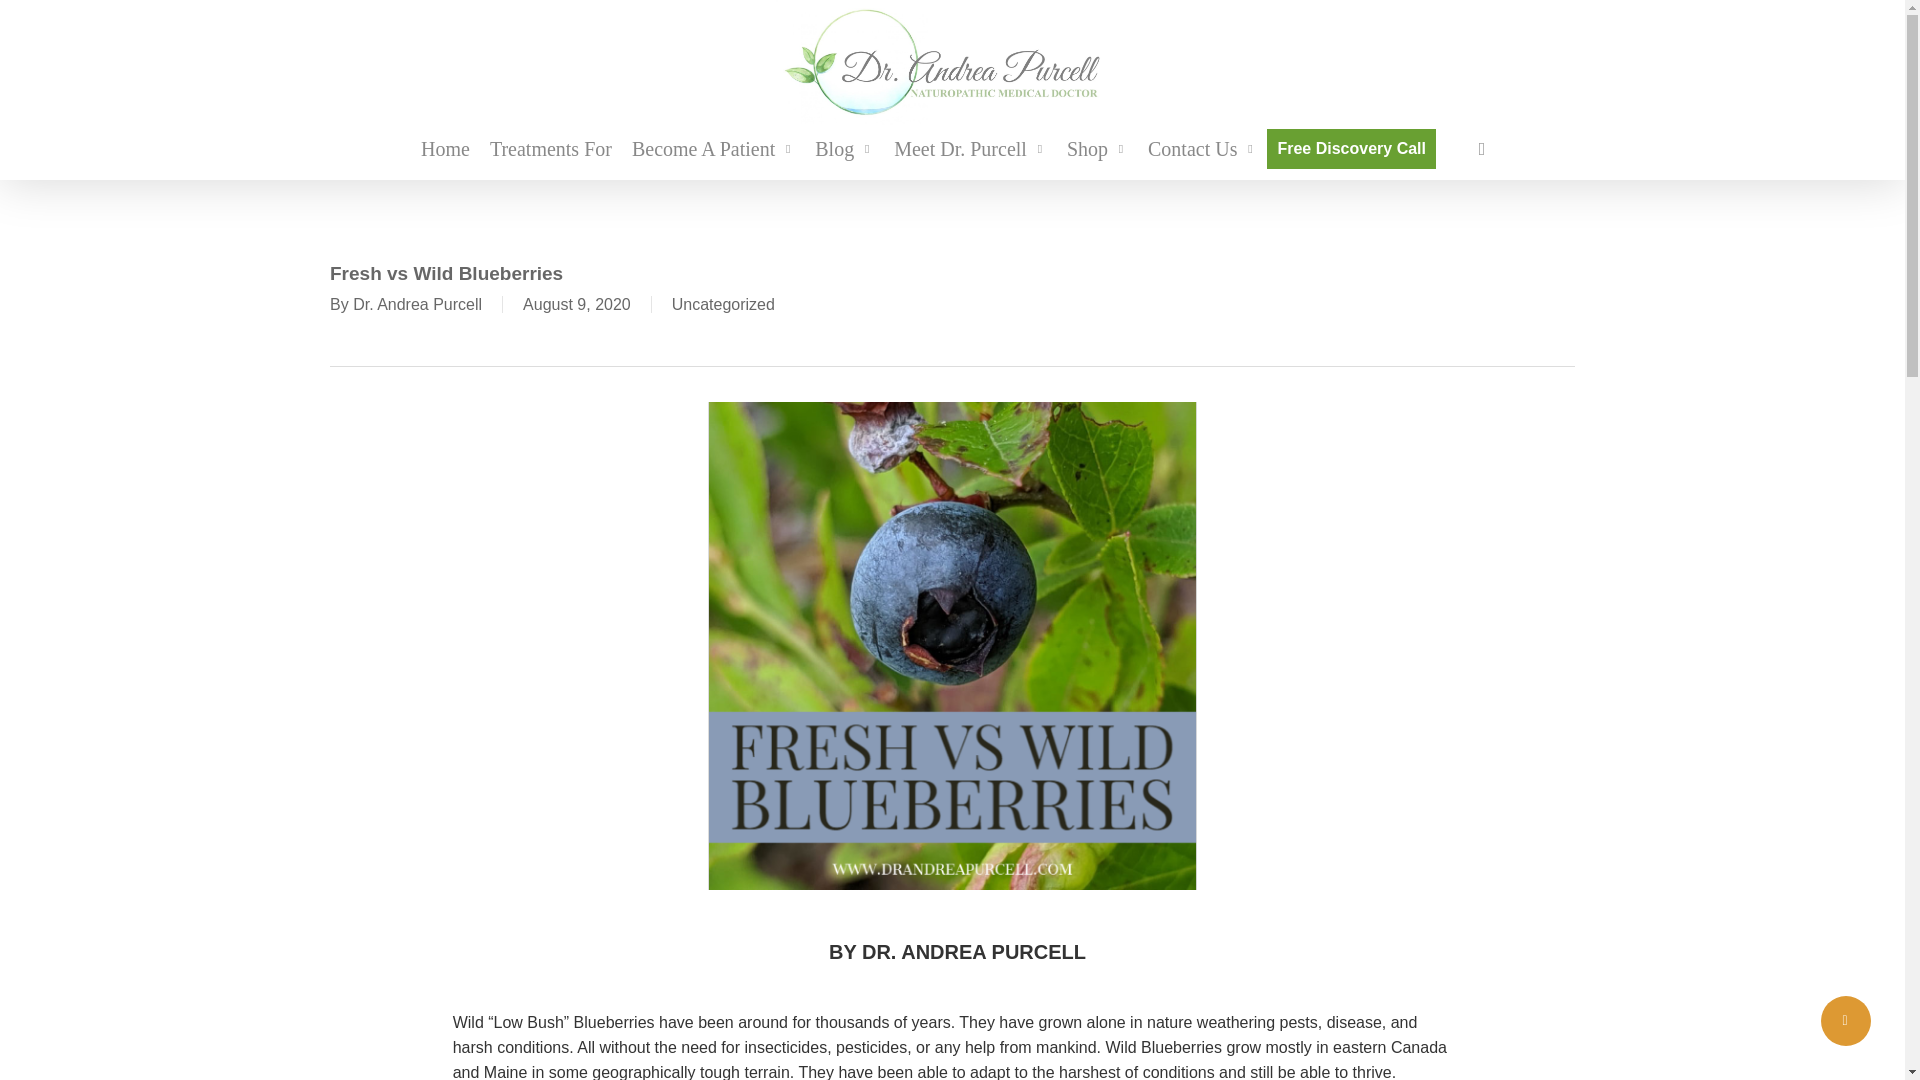 The height and width of the screenshot is (1080, 1920). Describe the element at coordinates (417, 304) in the screenshot. I see `Posts by Dr. Andrea Purcell` at that location.